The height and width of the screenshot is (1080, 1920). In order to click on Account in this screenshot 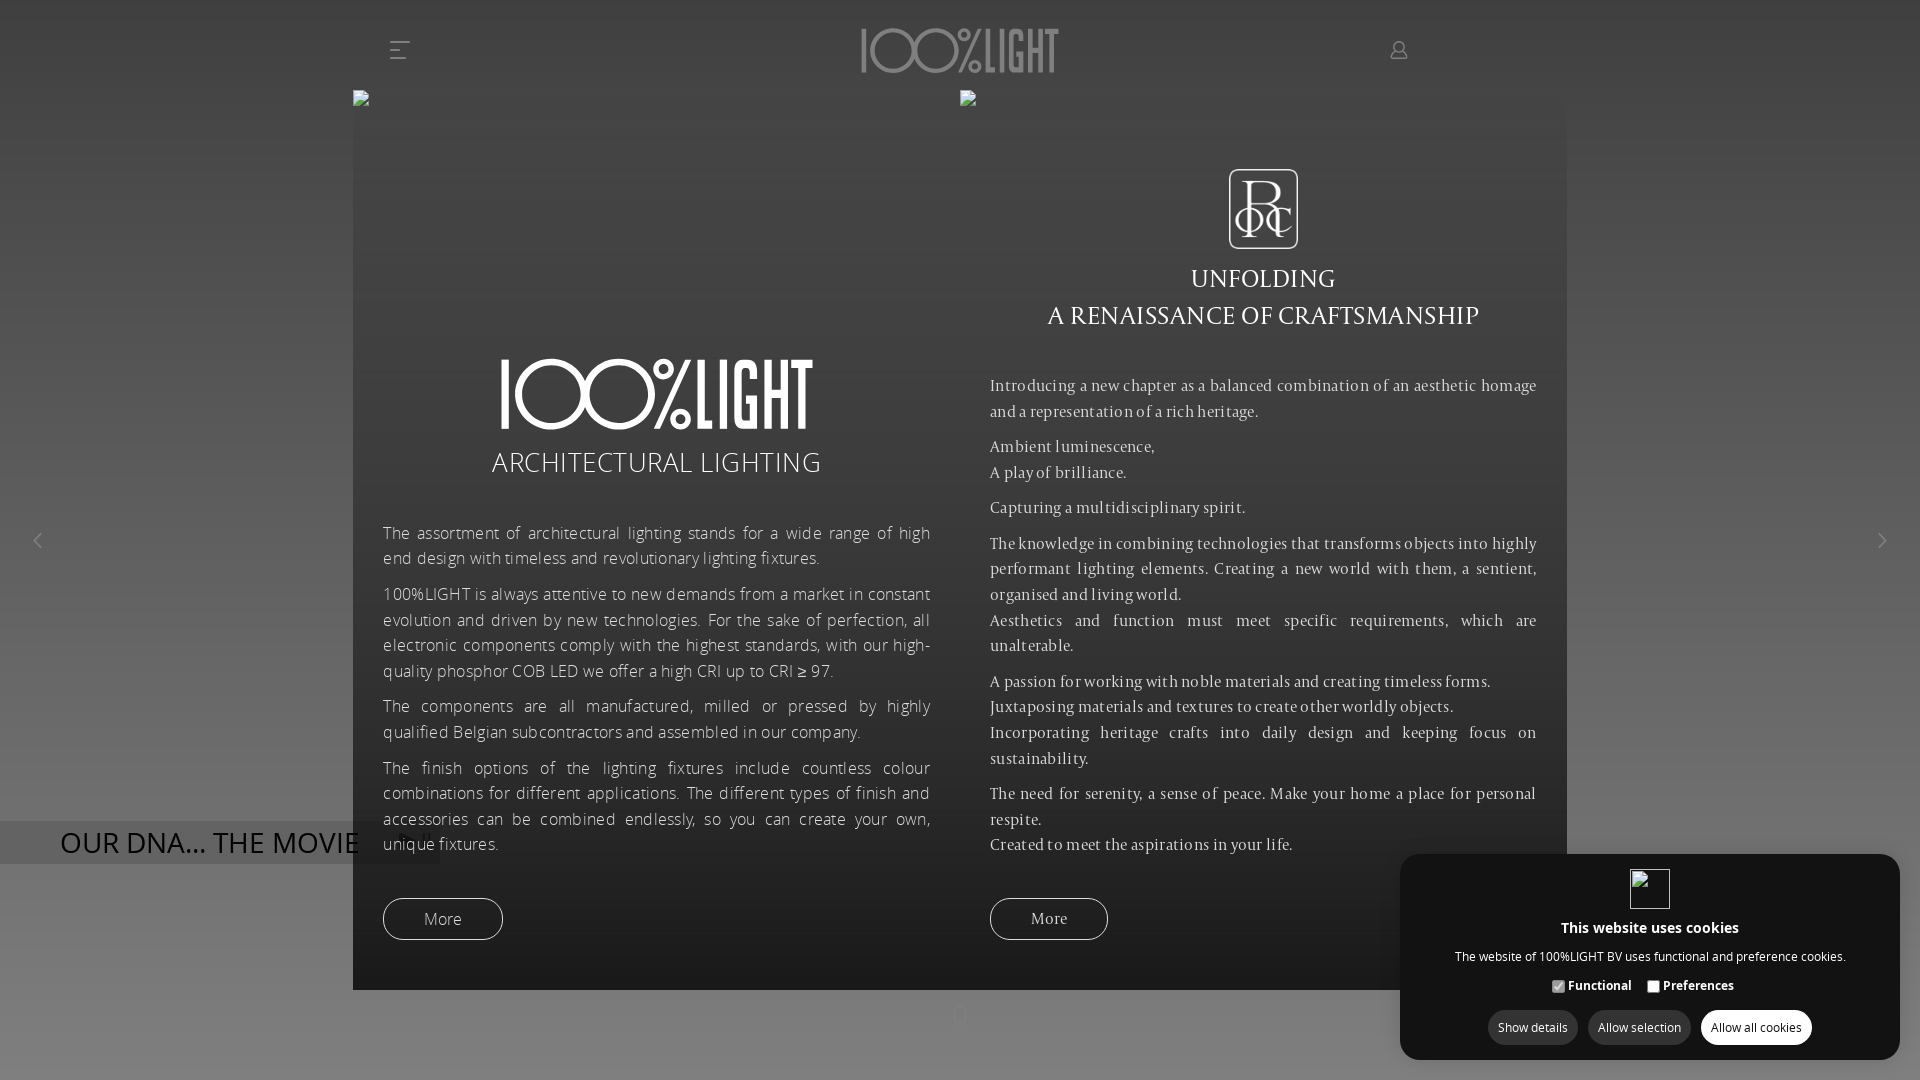, I will do `click(1398, 50)`.